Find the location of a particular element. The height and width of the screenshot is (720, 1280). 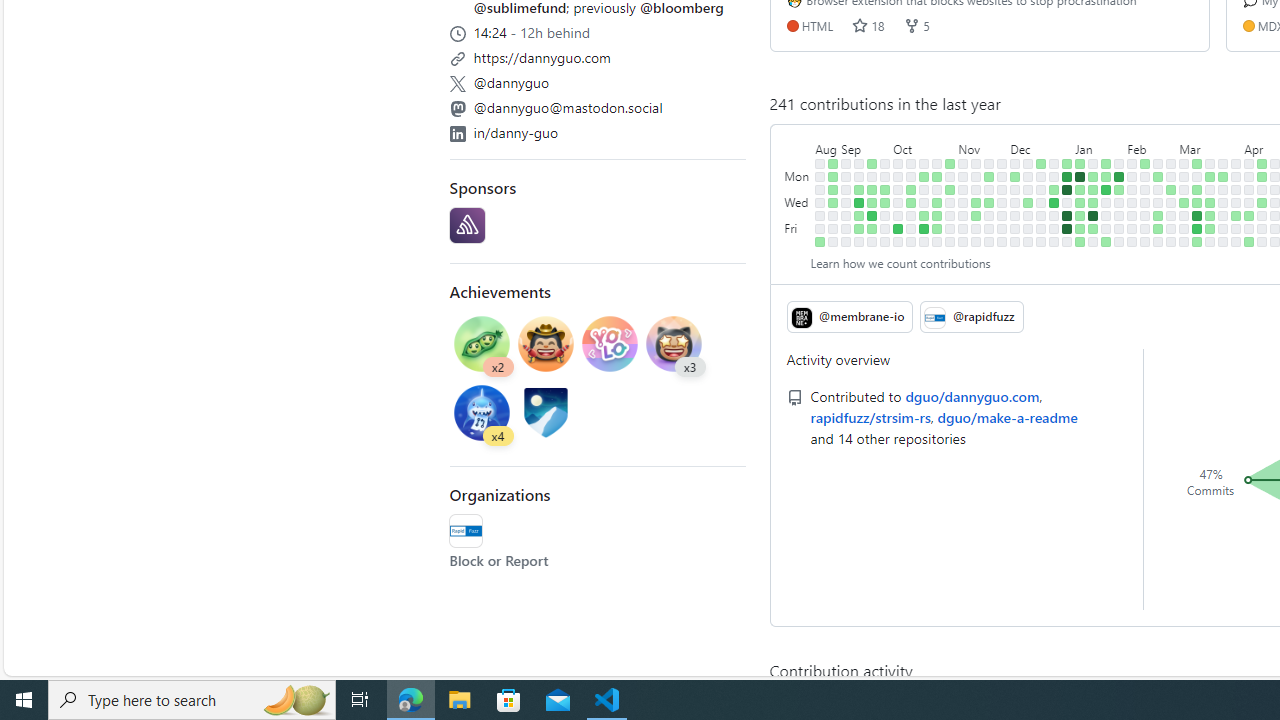

No contributions on April 9th. is located at coordinates (1249, 190).